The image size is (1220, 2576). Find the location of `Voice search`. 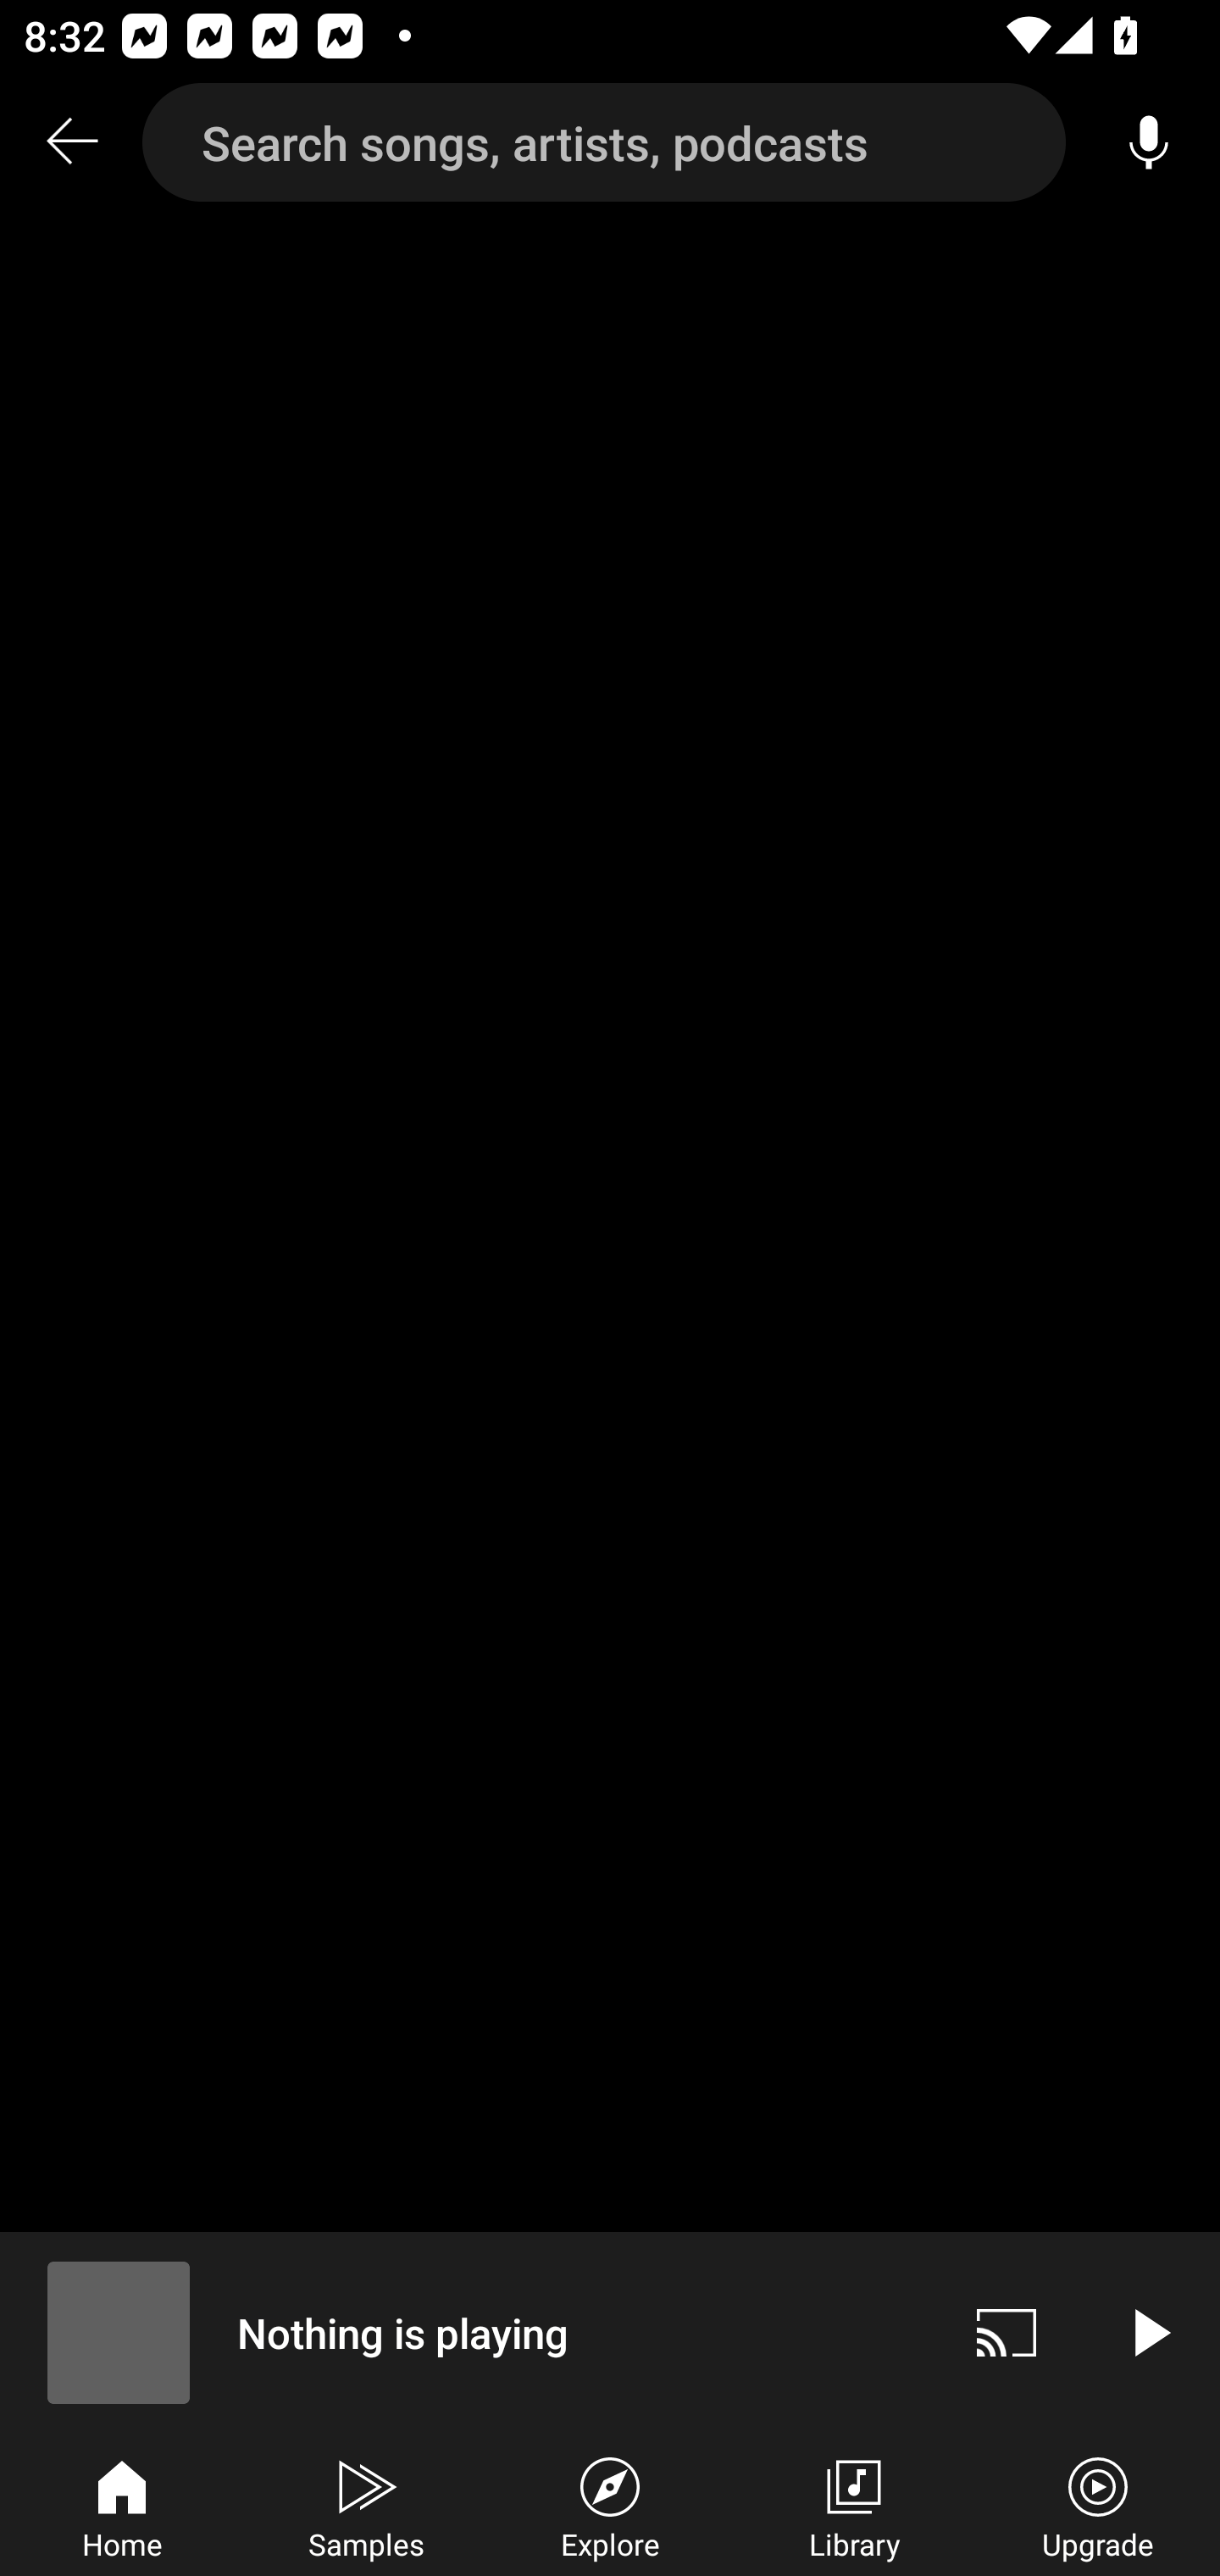

Voice search is located at coordinates (1149, 142).